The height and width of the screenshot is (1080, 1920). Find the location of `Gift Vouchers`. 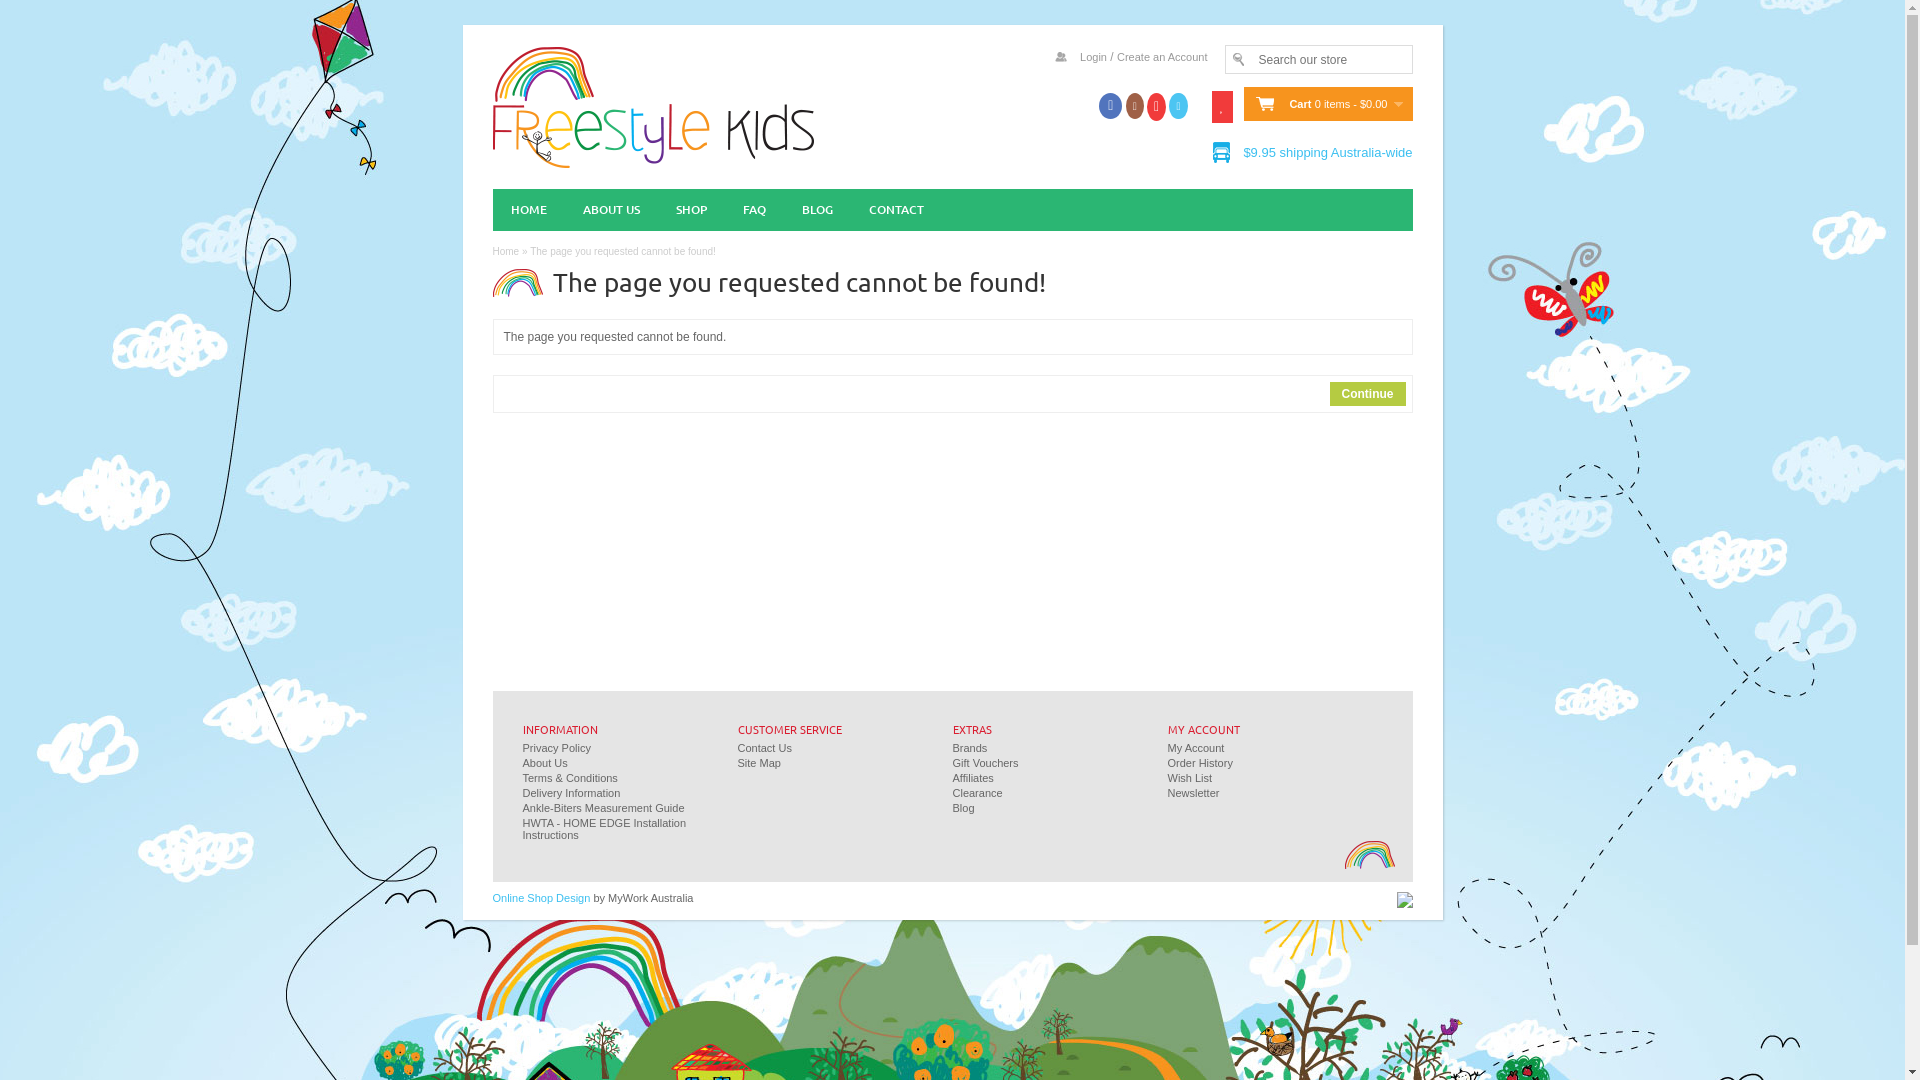

Gift Vouchers is located at coordinates (984, 763).